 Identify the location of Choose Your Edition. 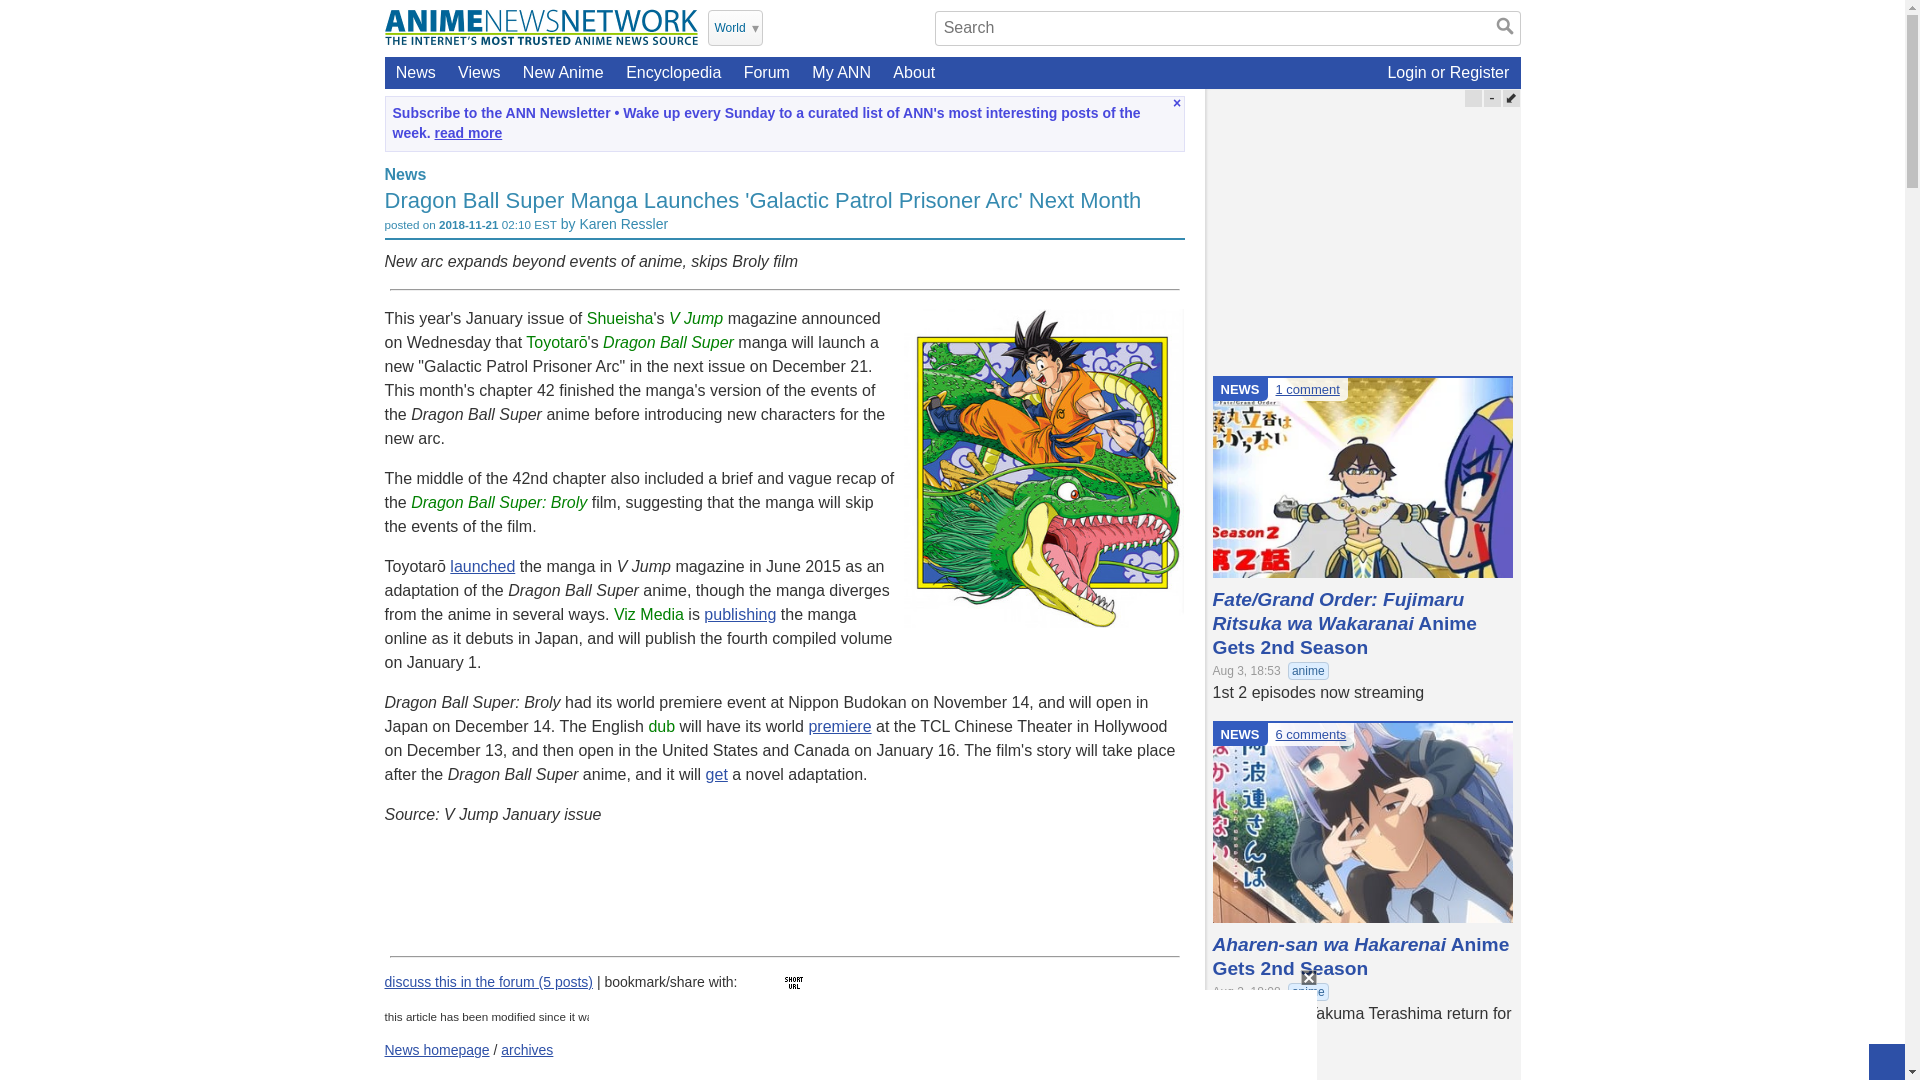
(735, 28).